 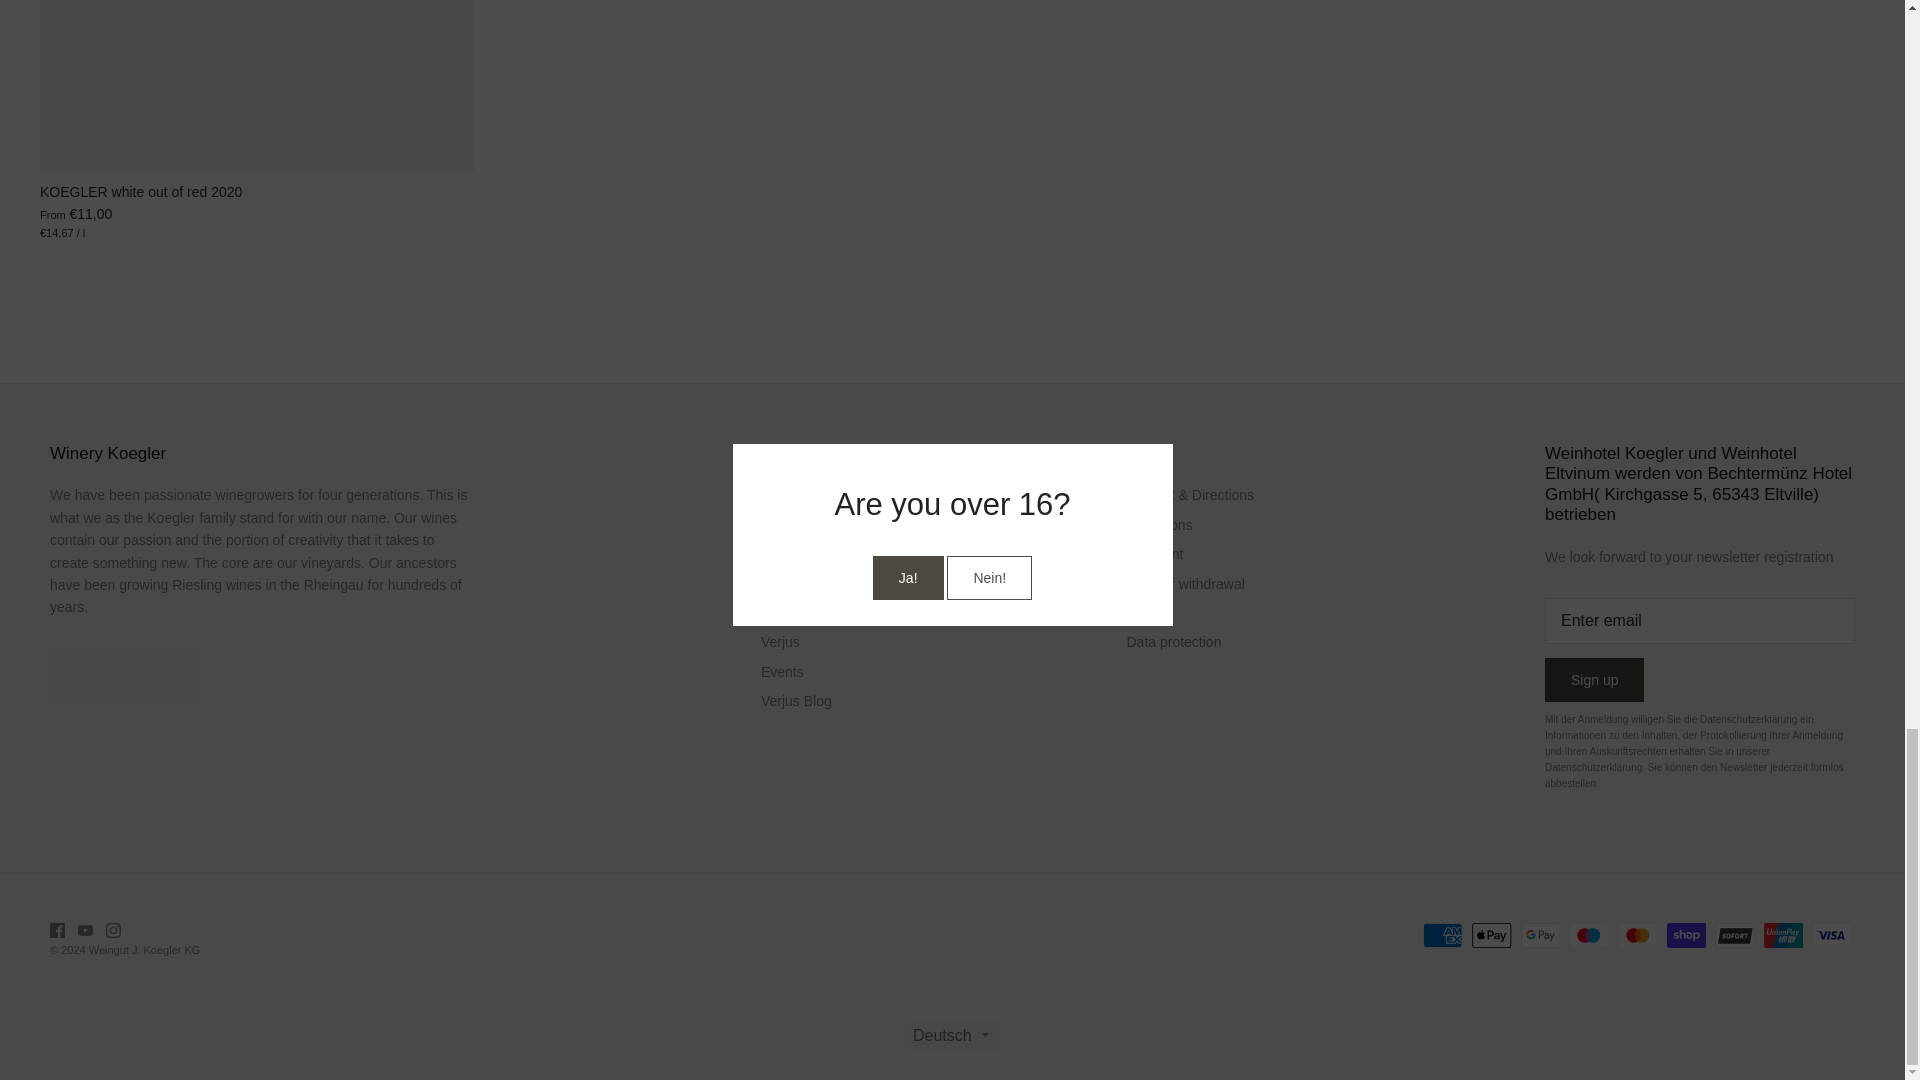 I want to click on Google Pay, so click(x=1540, y=936).